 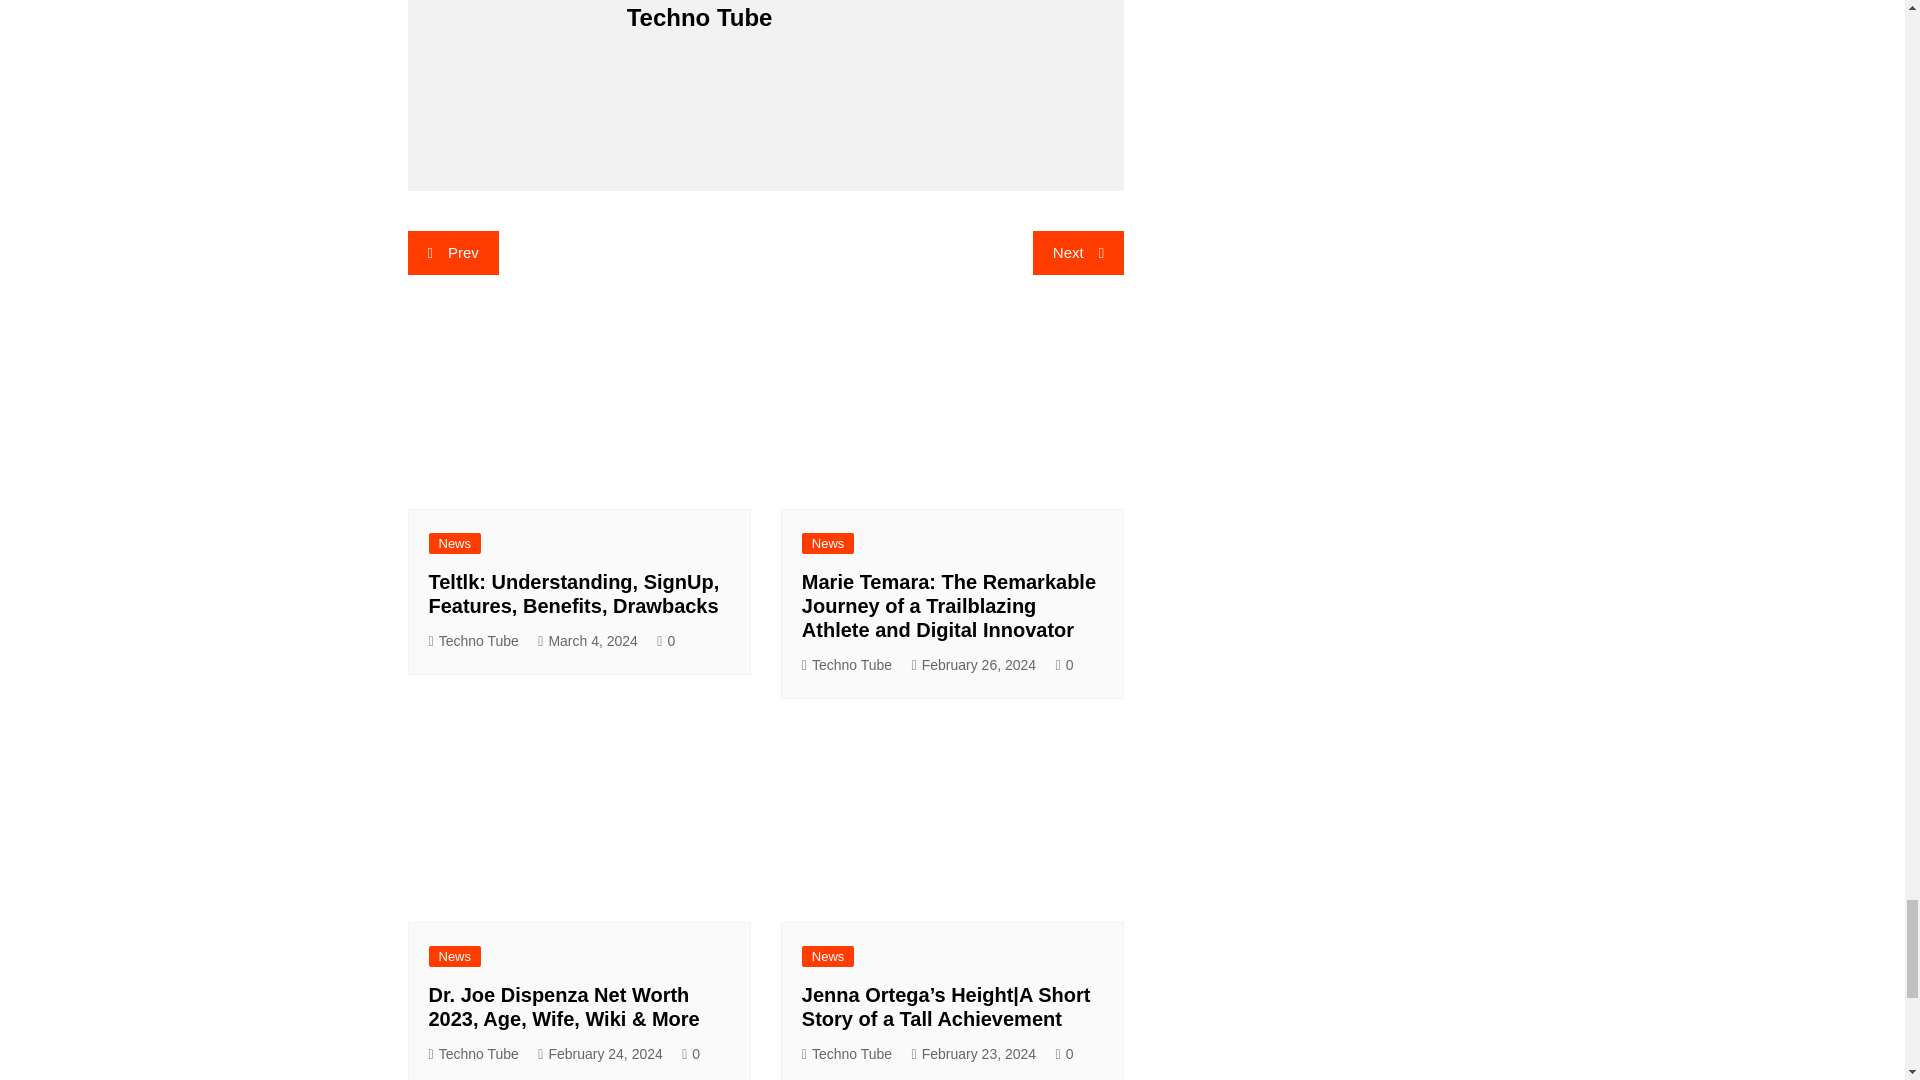 What do you see at coordinates (1078, 253) in the screenshot?
I see `Next` at bounding box center [1078, 253].